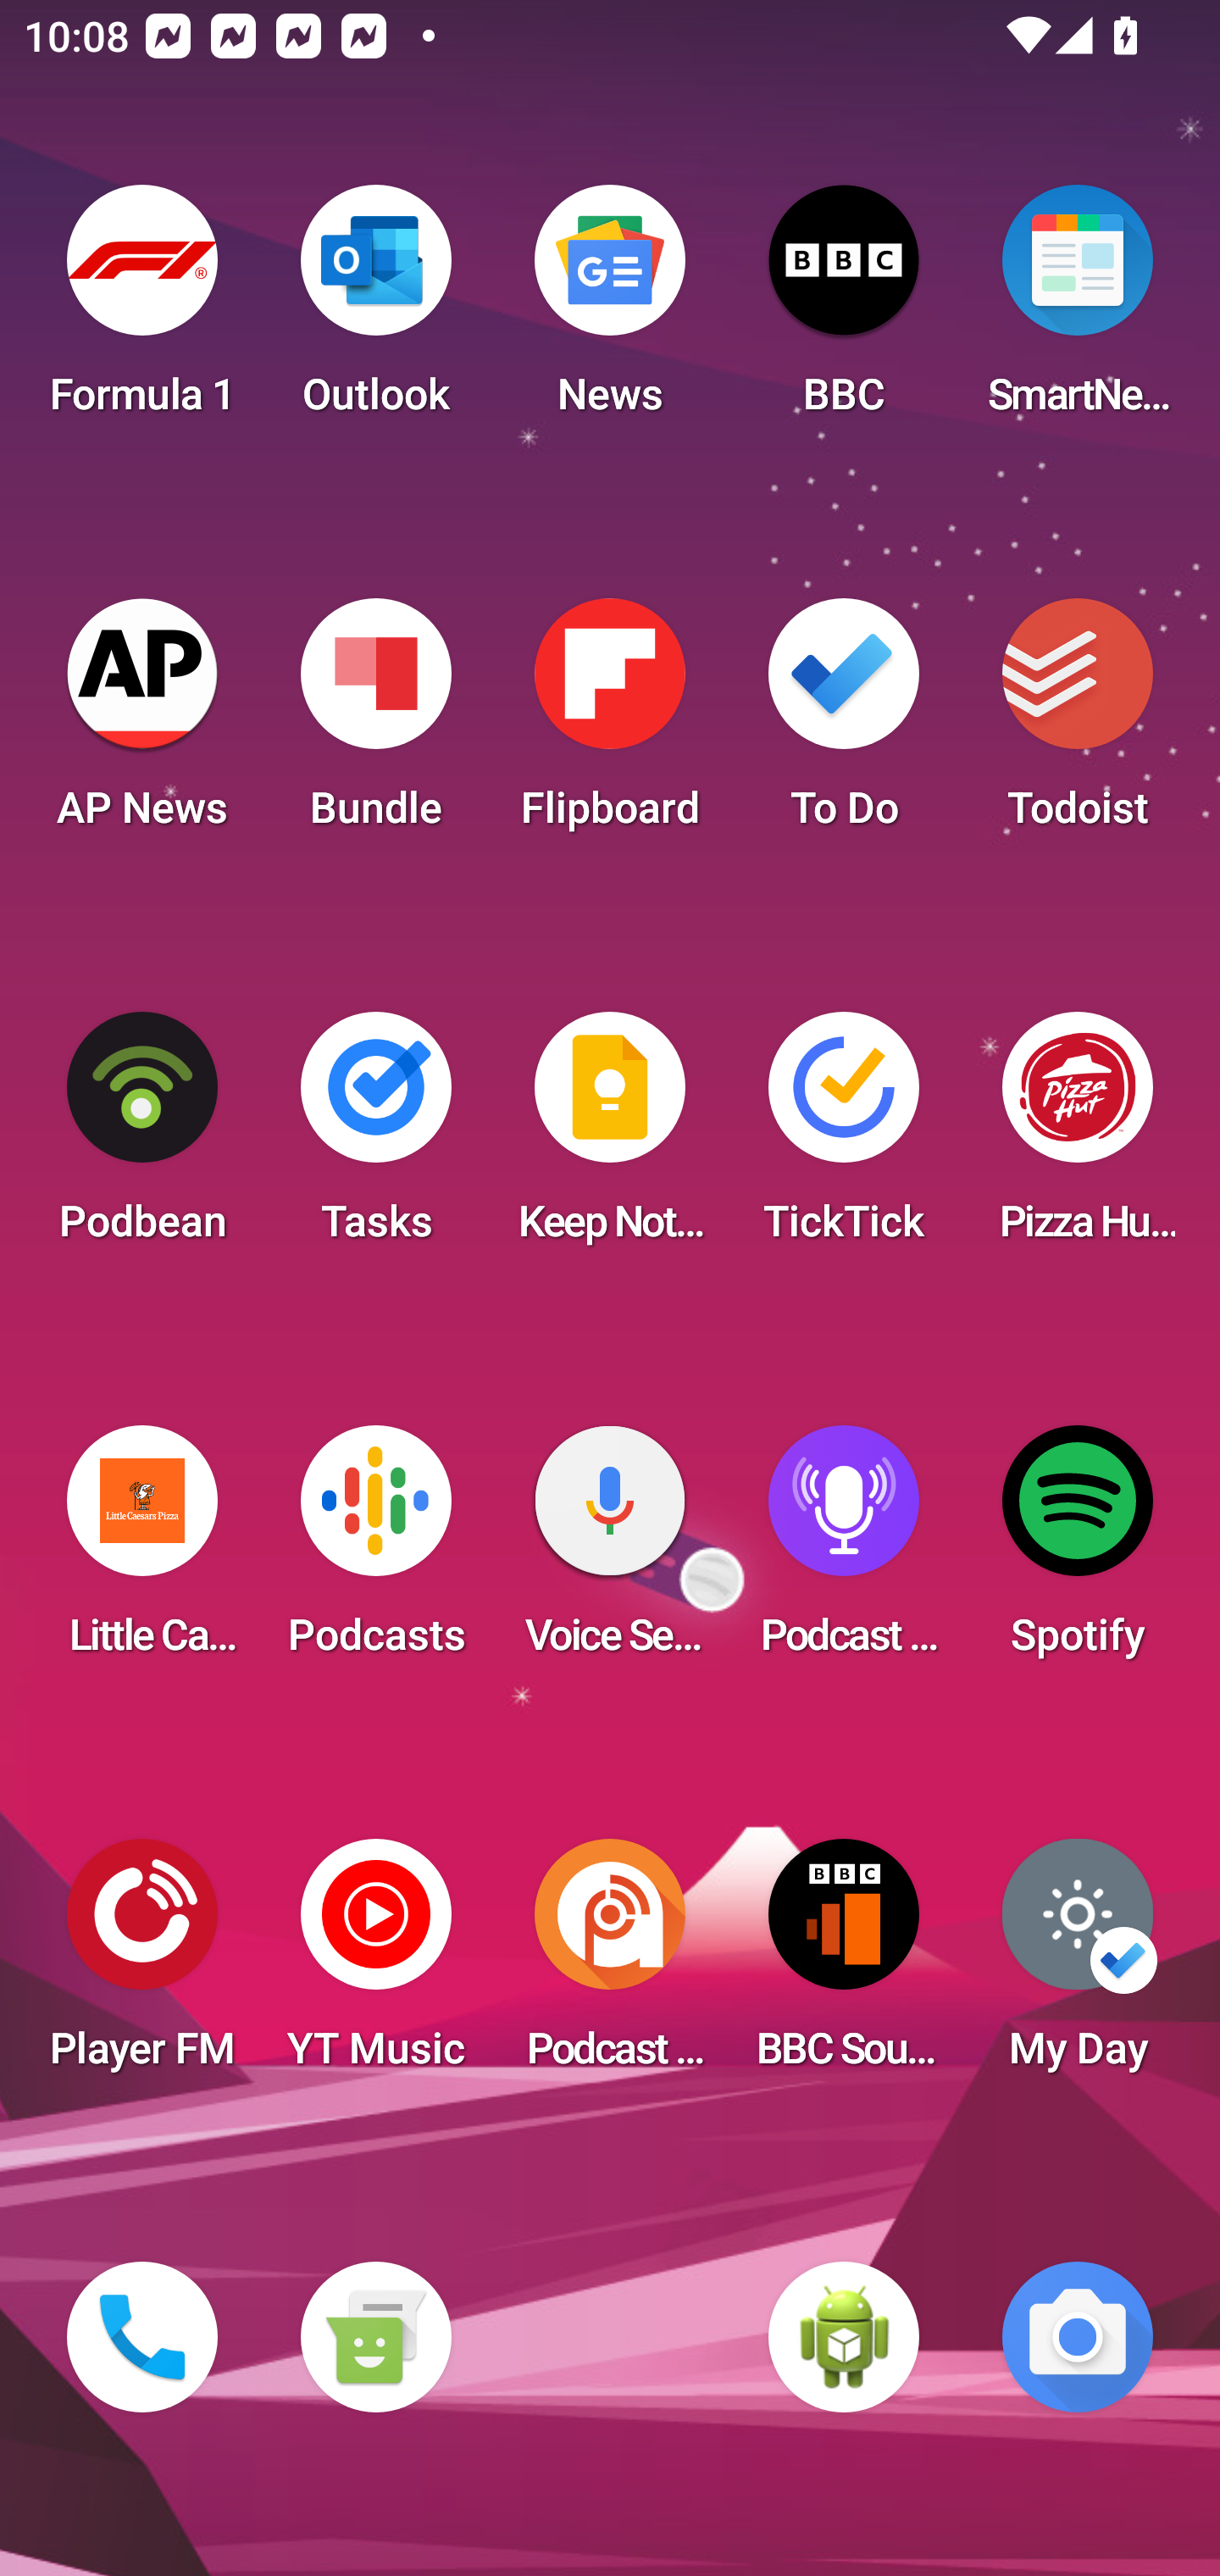  I want to click on Little Caesars Pizza, so click(142, 1551).